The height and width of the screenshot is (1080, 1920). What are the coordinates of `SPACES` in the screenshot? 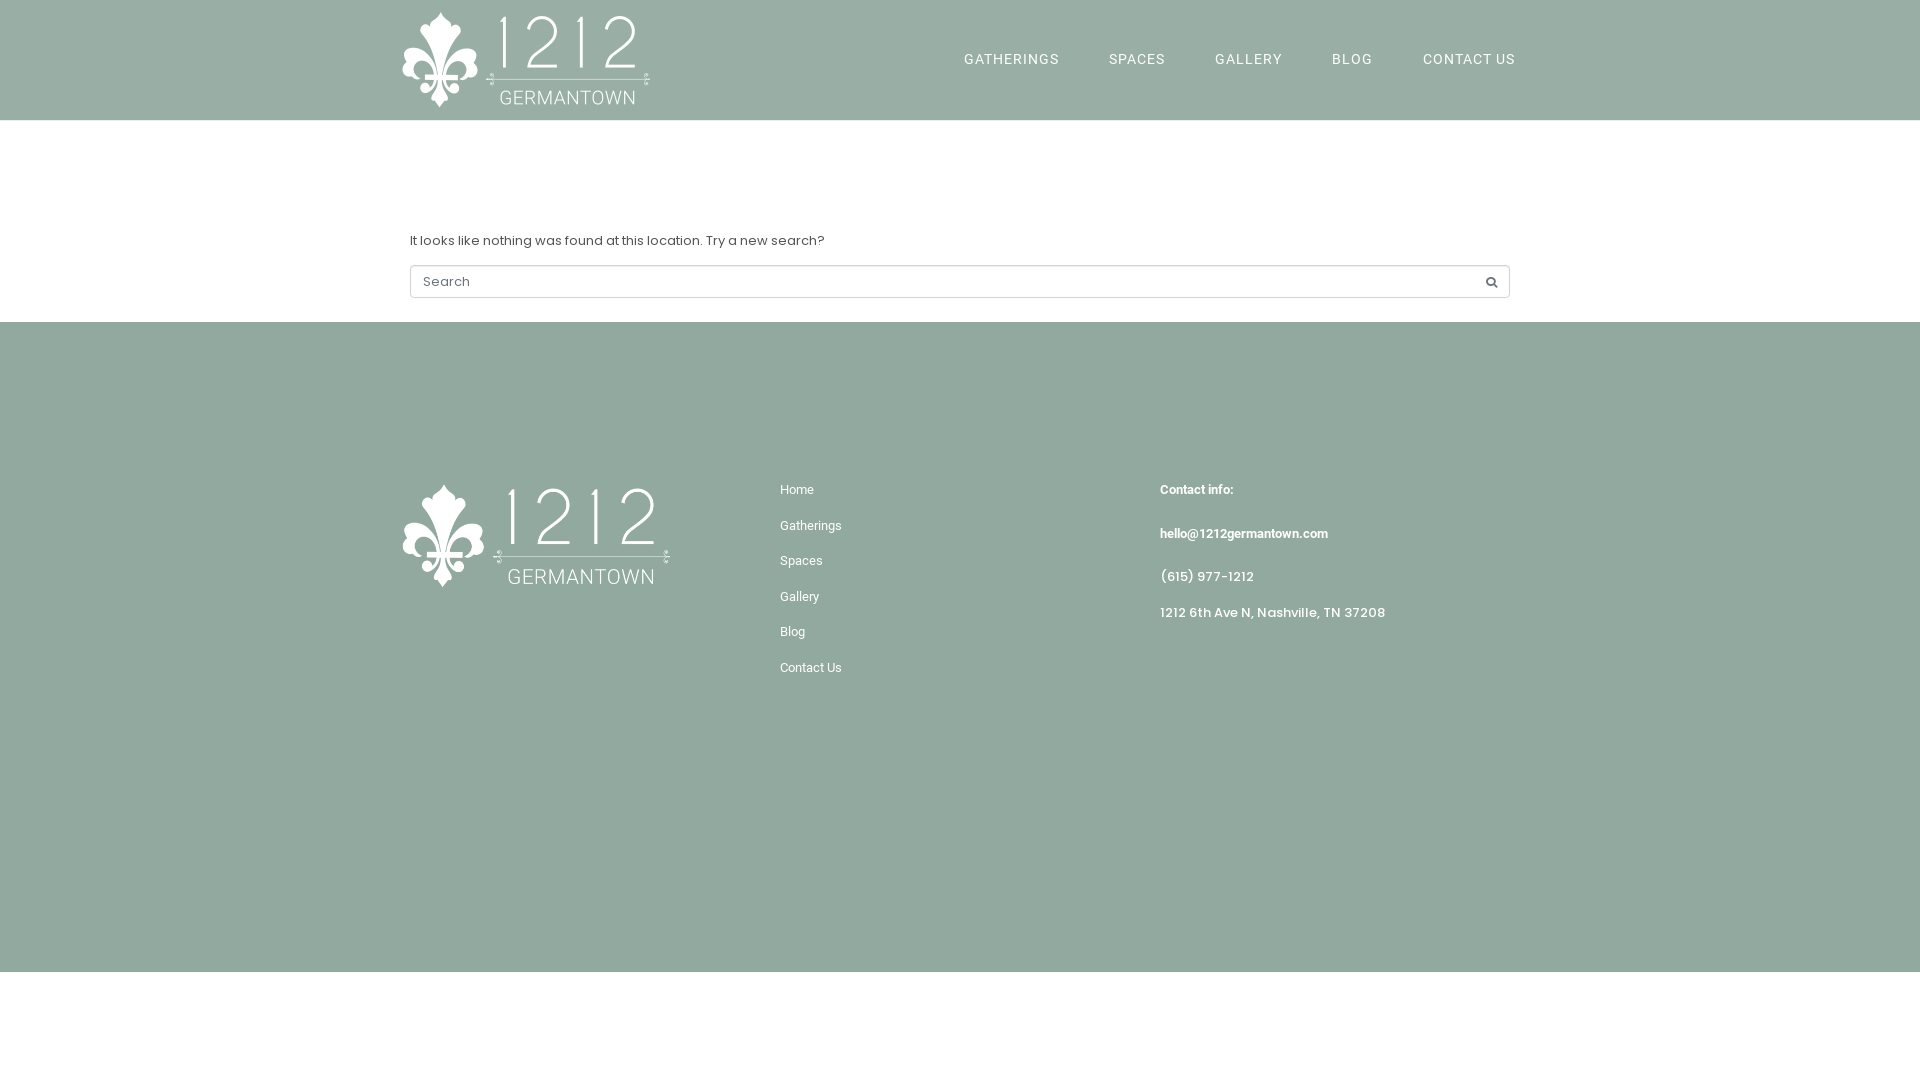 It's located at (1137, 60).